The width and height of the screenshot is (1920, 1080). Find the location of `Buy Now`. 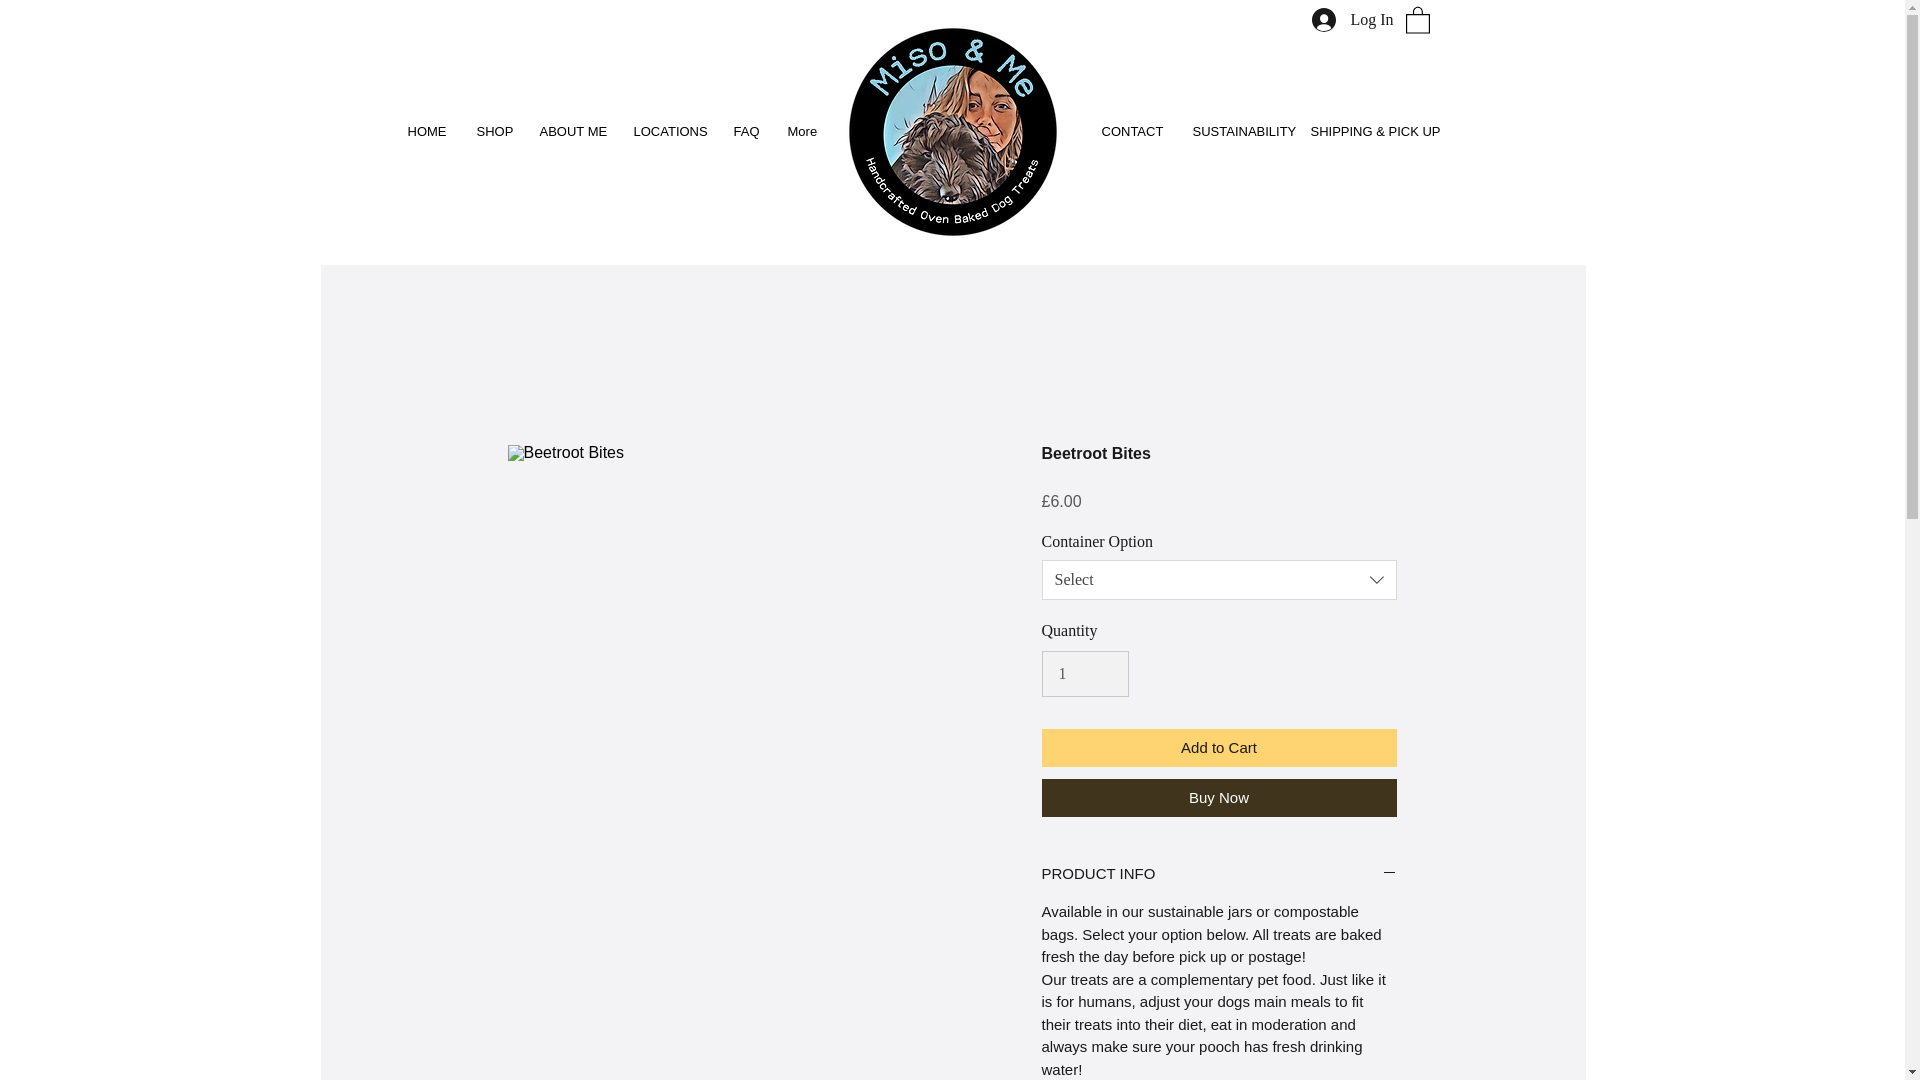

Buy Now is located at coordinates (1220, 797).